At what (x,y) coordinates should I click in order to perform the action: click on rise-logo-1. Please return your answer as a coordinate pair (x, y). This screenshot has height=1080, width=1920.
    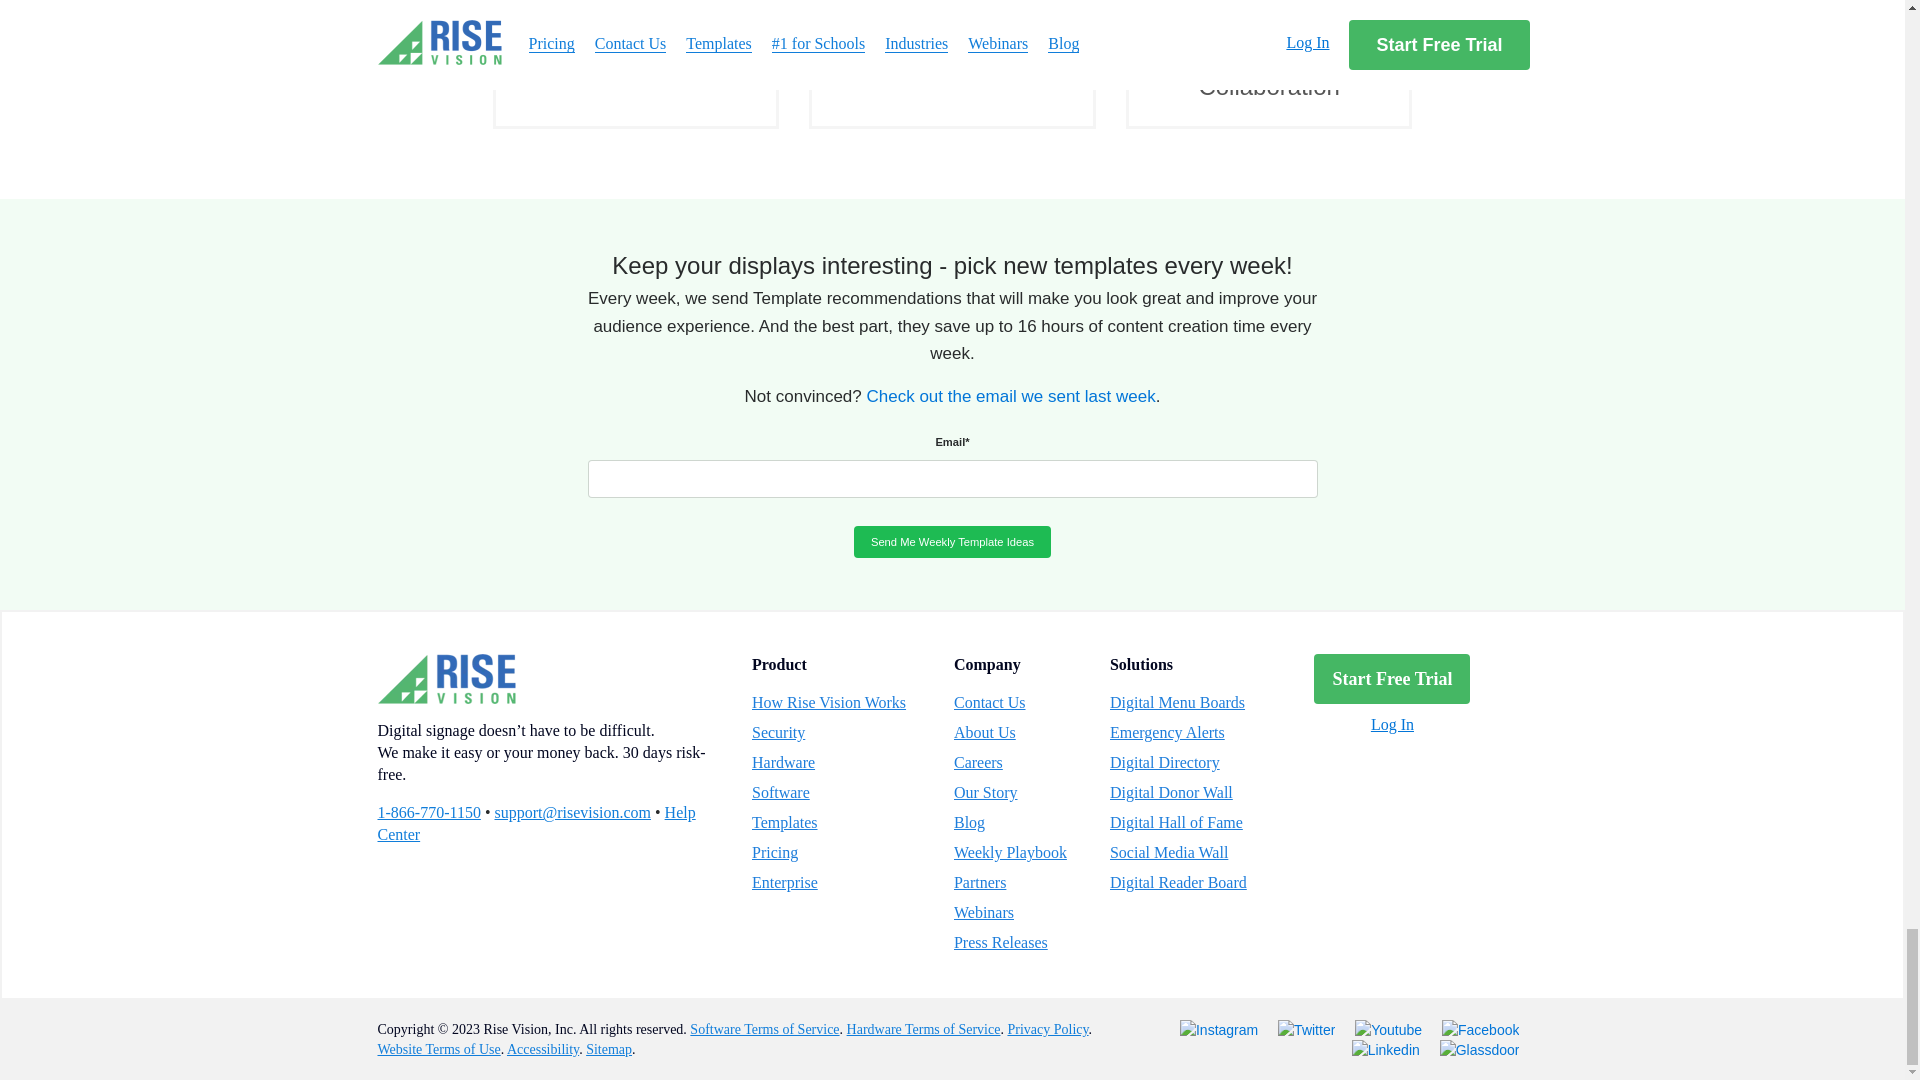
    Looking at the image, I should click on (447, 679).